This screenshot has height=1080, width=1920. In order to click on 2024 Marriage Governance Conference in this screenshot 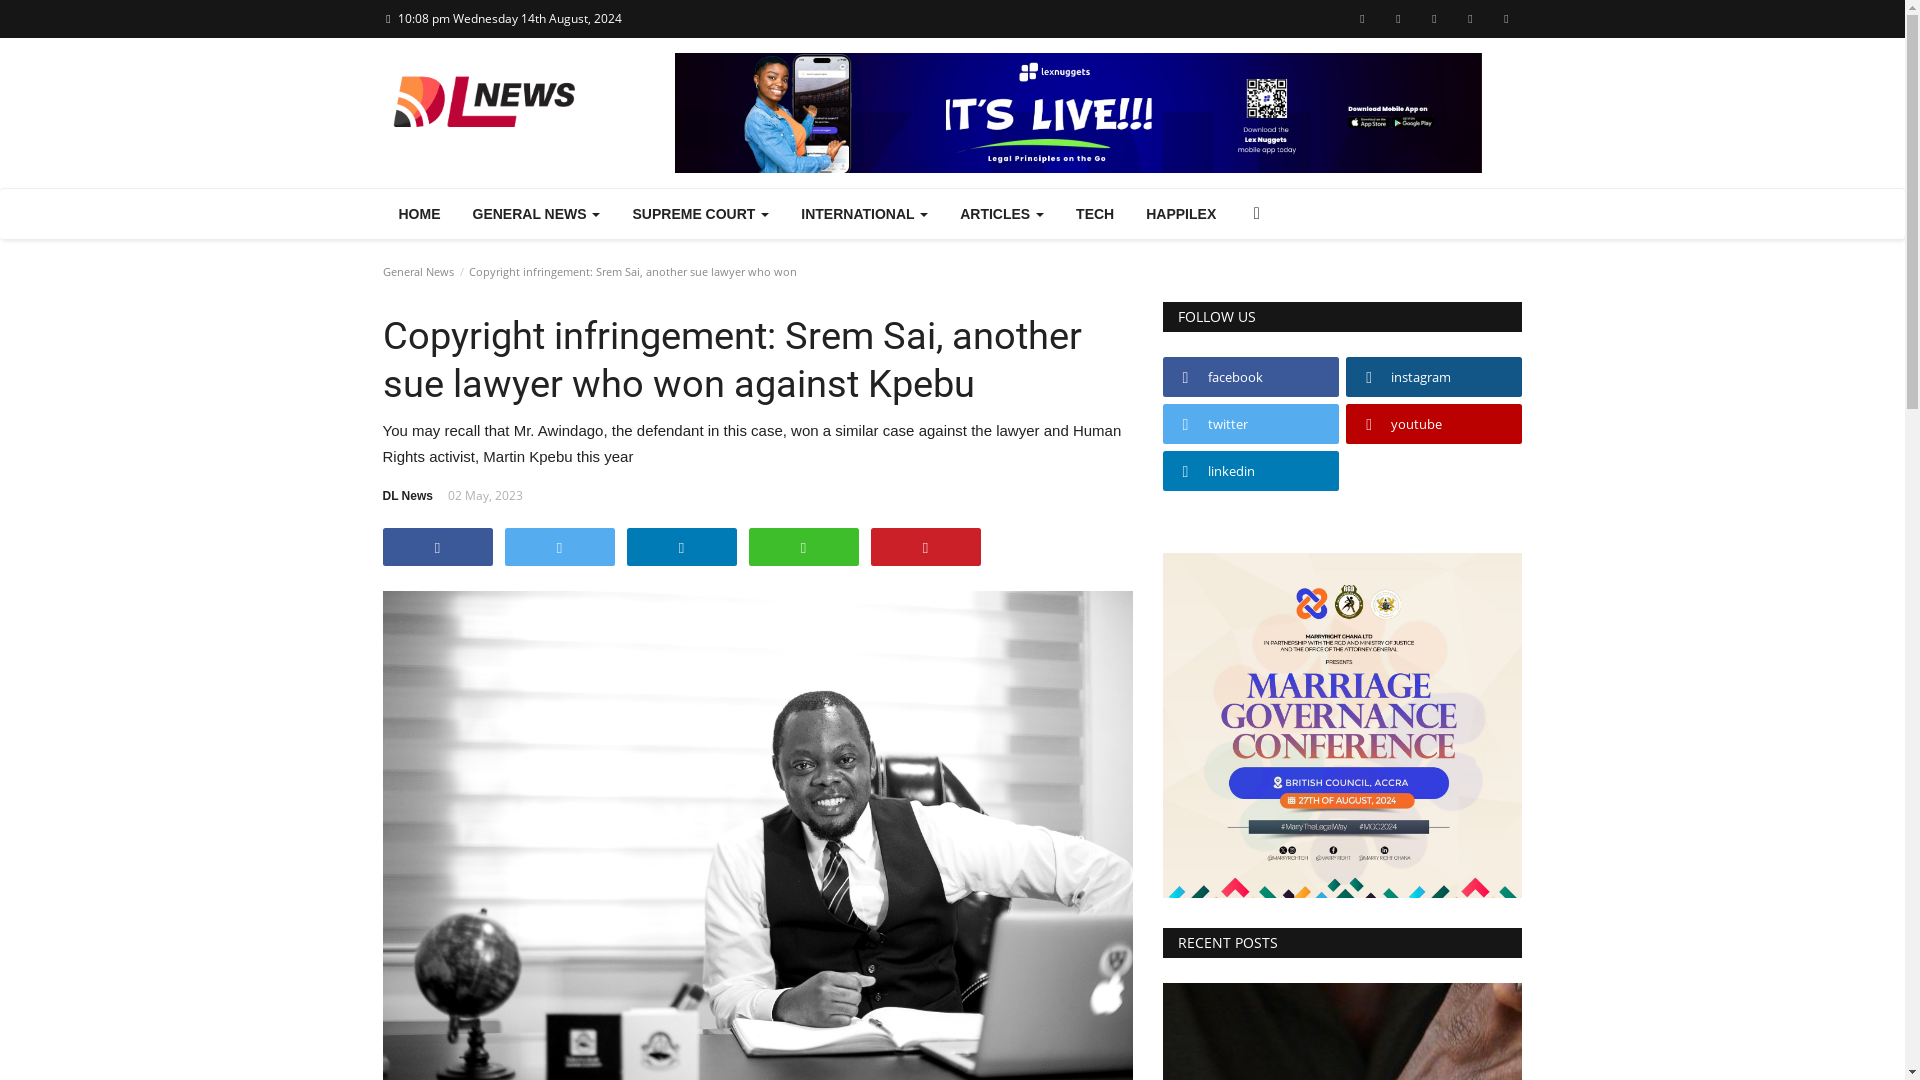, I will do `click(1342, 724)`.